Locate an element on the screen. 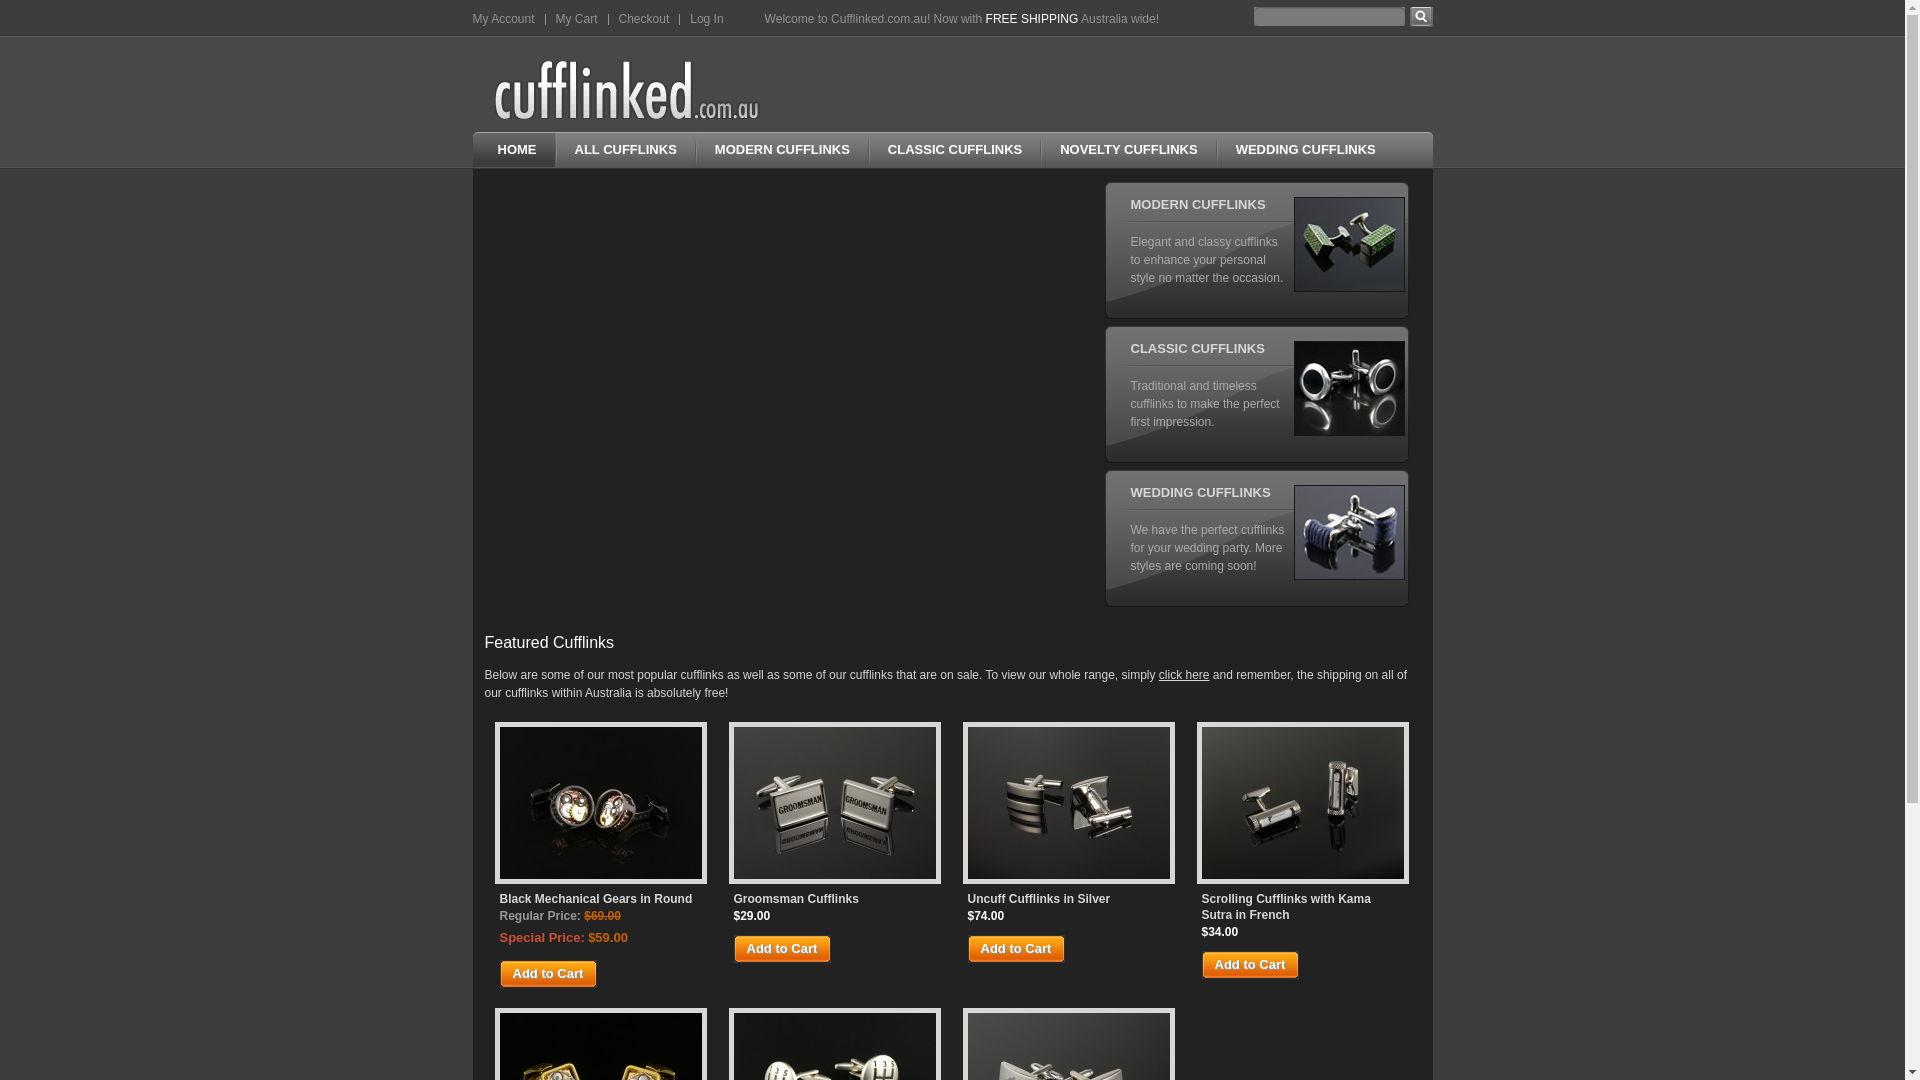 This screenshot has width=1920, height=1080. Scrolling Cufflinks with Kama Sutra in French is located at coordinates (1303, 907).